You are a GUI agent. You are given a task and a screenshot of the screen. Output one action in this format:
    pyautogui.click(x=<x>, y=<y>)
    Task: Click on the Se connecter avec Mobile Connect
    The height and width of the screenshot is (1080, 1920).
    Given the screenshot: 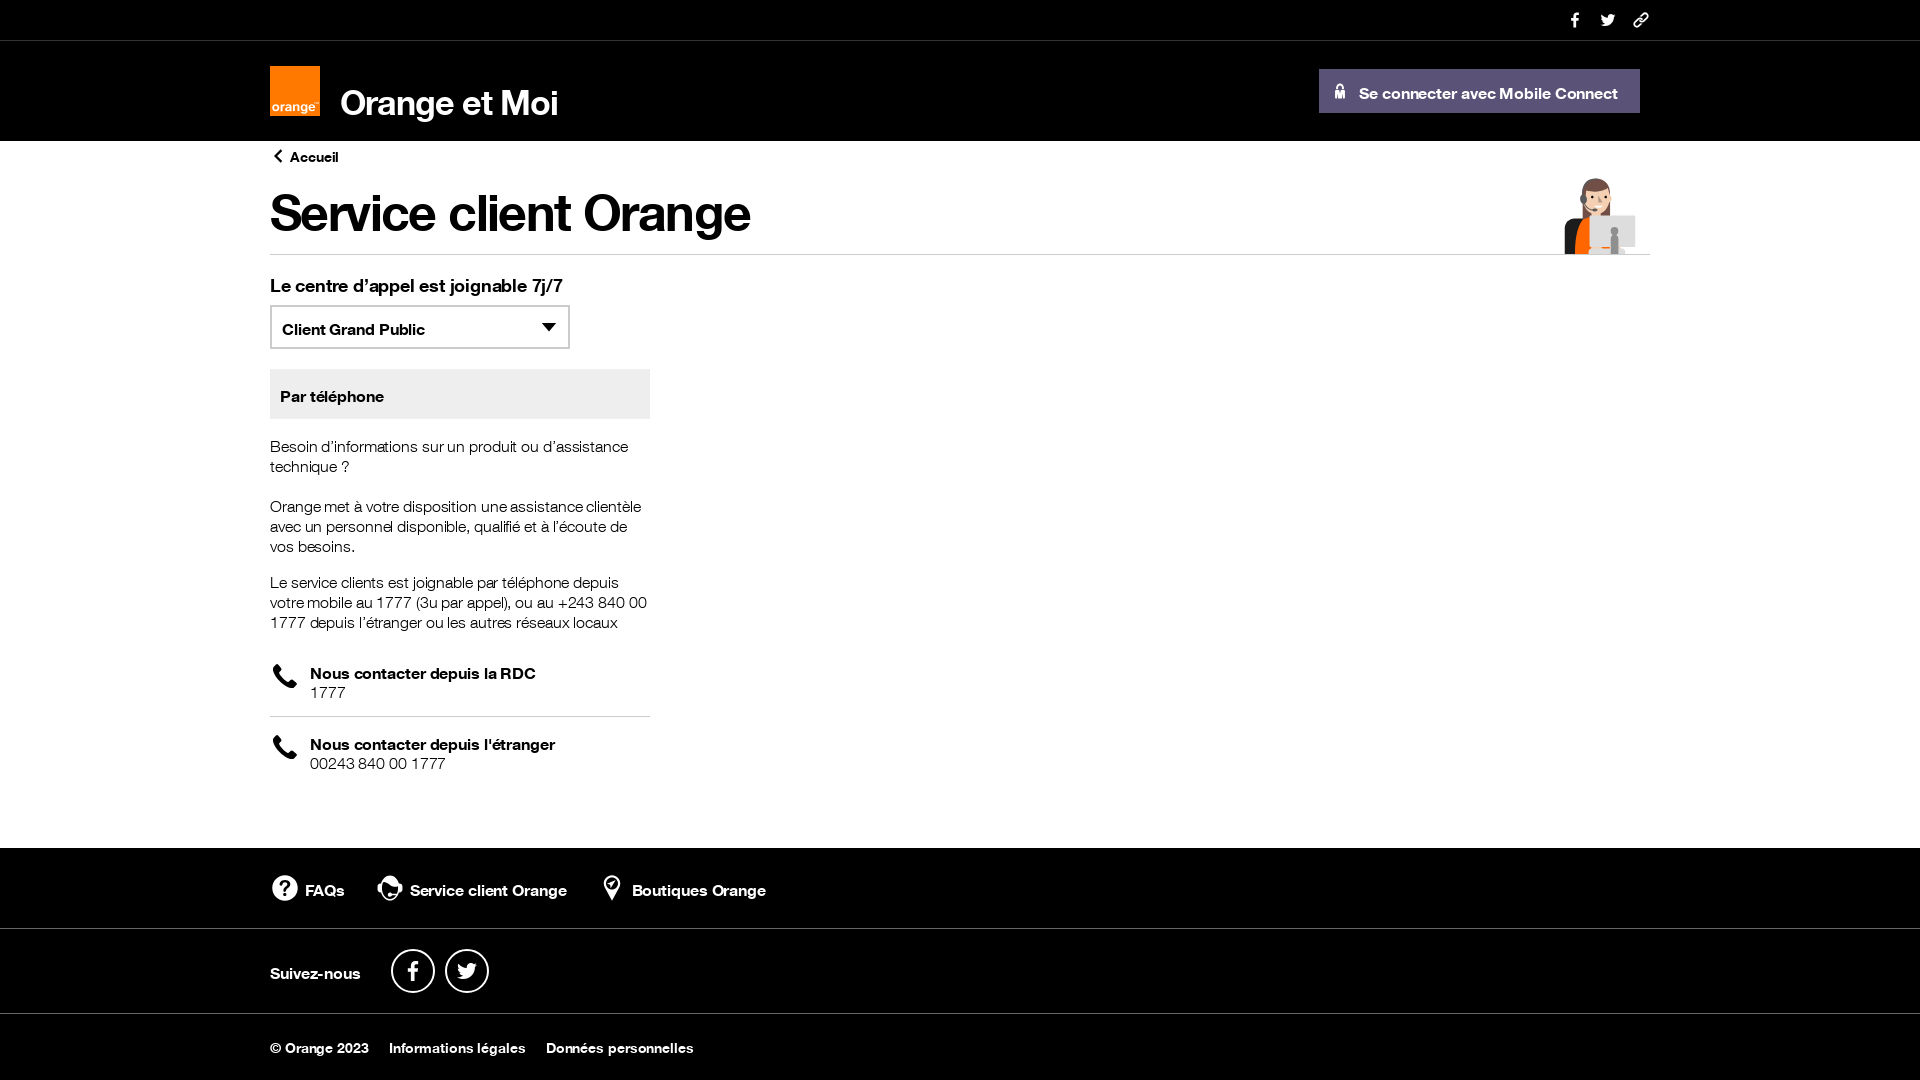 What is the action you would take?
    pyautogui.click(x=1478, y=91)
    